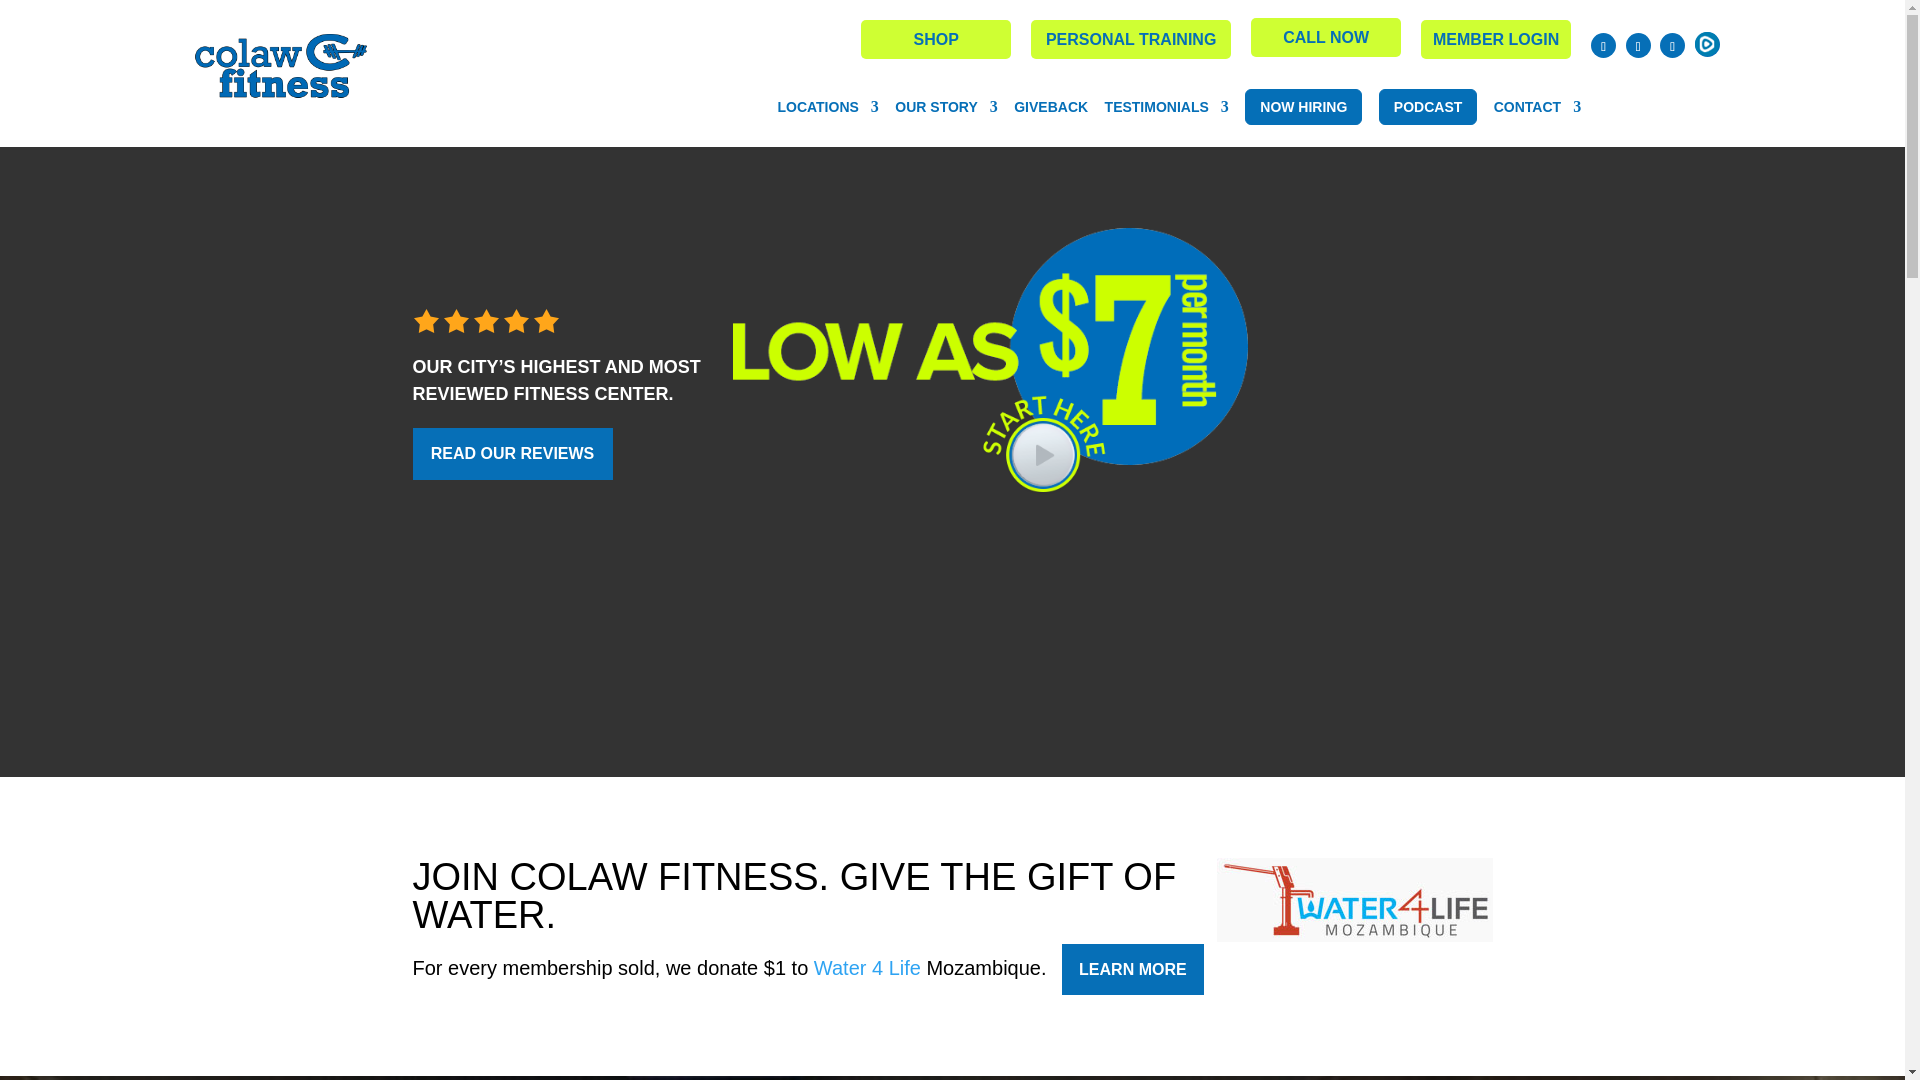 Image resolution: width=1920 pixels, height=1080 pixels. I want to click on LOCATIONS, so click(827, 107).